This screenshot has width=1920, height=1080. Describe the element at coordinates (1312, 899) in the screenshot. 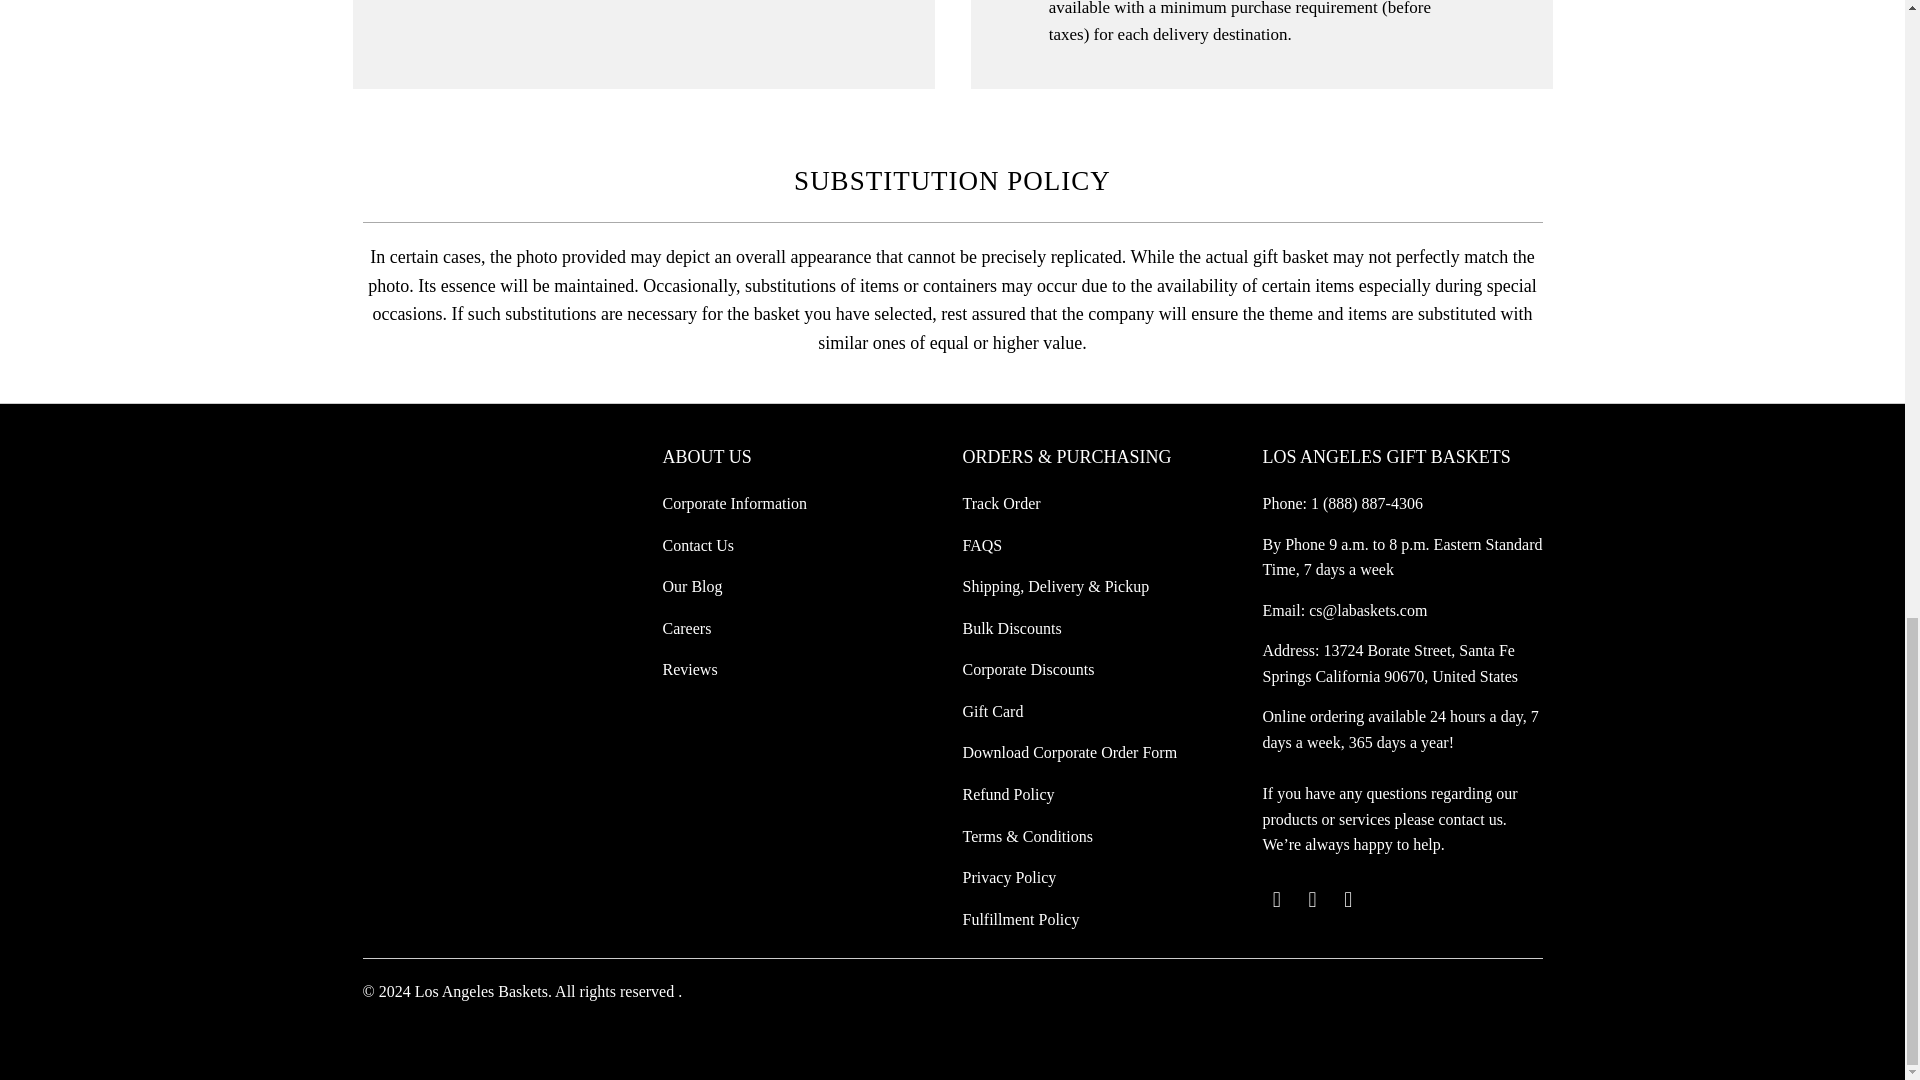

I see `Los Angeles Baskets on Facebook` at that location.